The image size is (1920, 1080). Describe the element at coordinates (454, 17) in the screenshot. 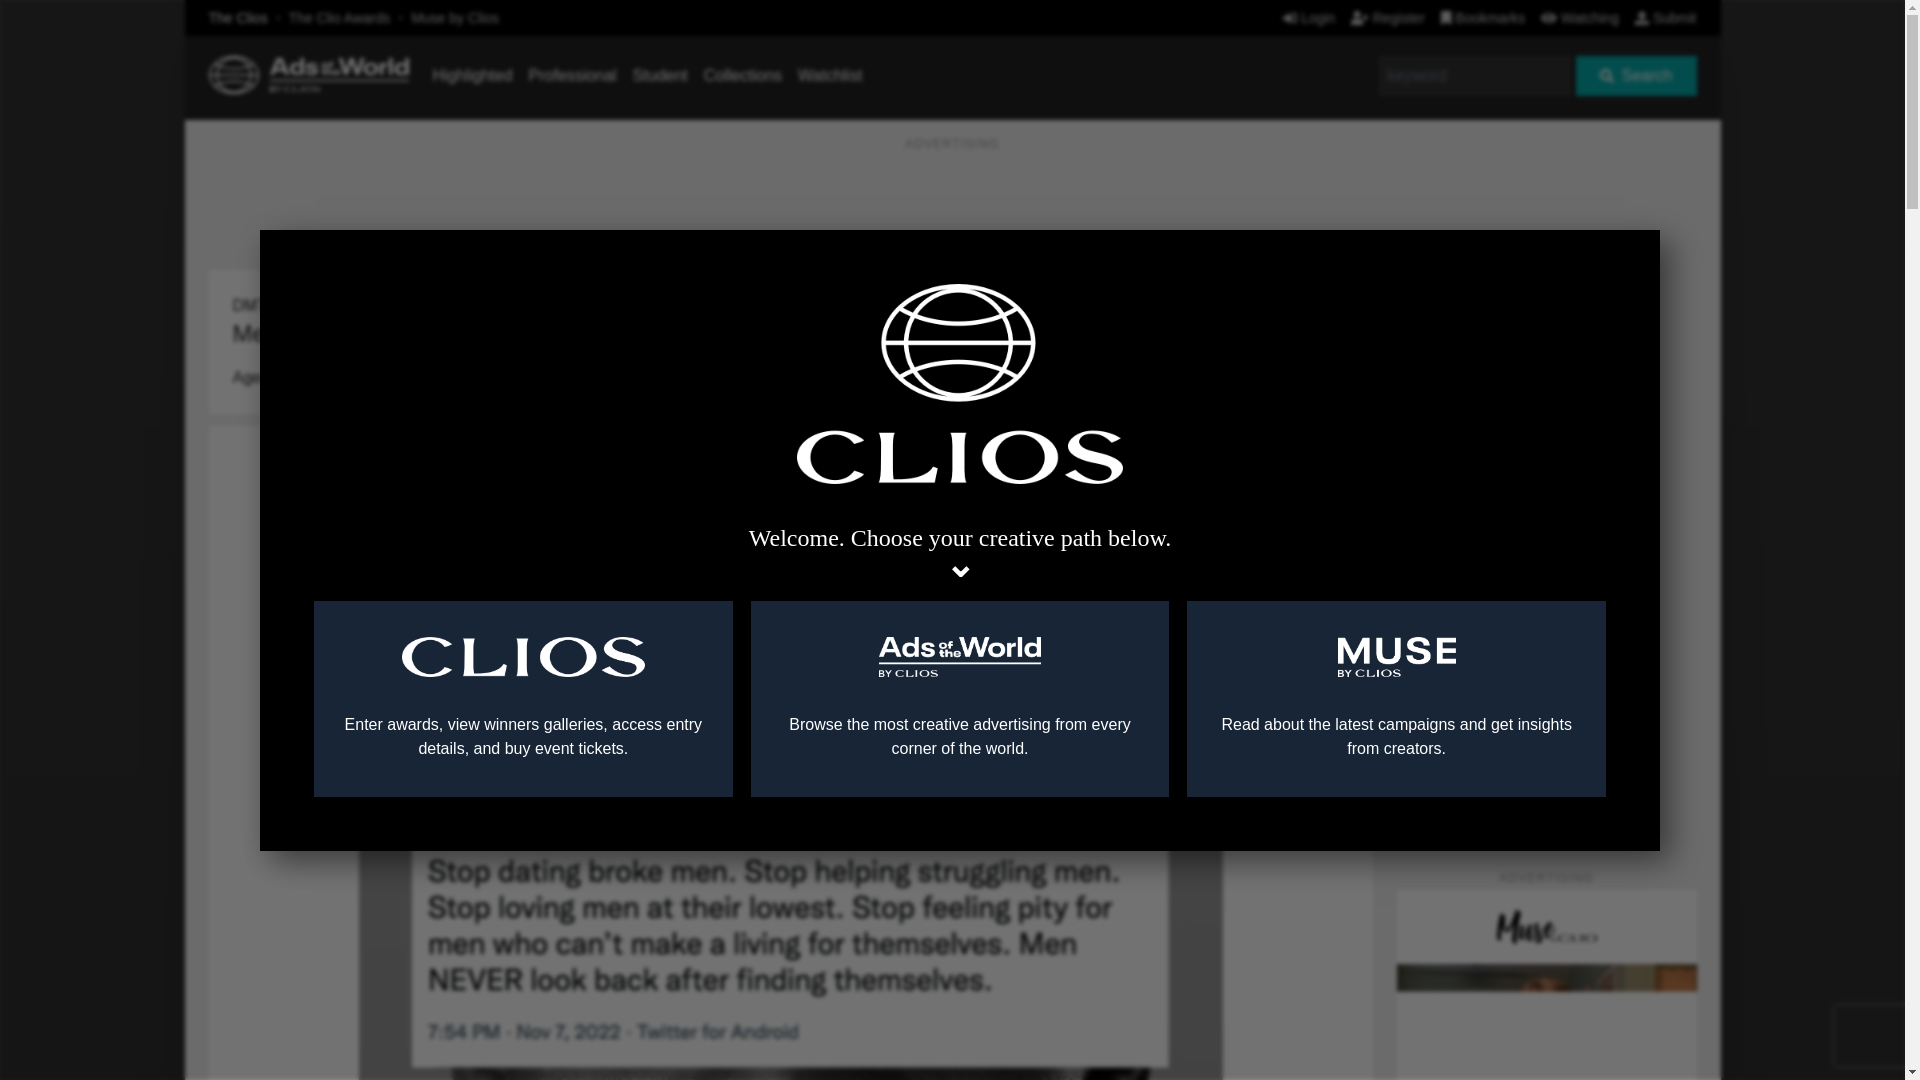

I see `Muse by Clios` at that location.